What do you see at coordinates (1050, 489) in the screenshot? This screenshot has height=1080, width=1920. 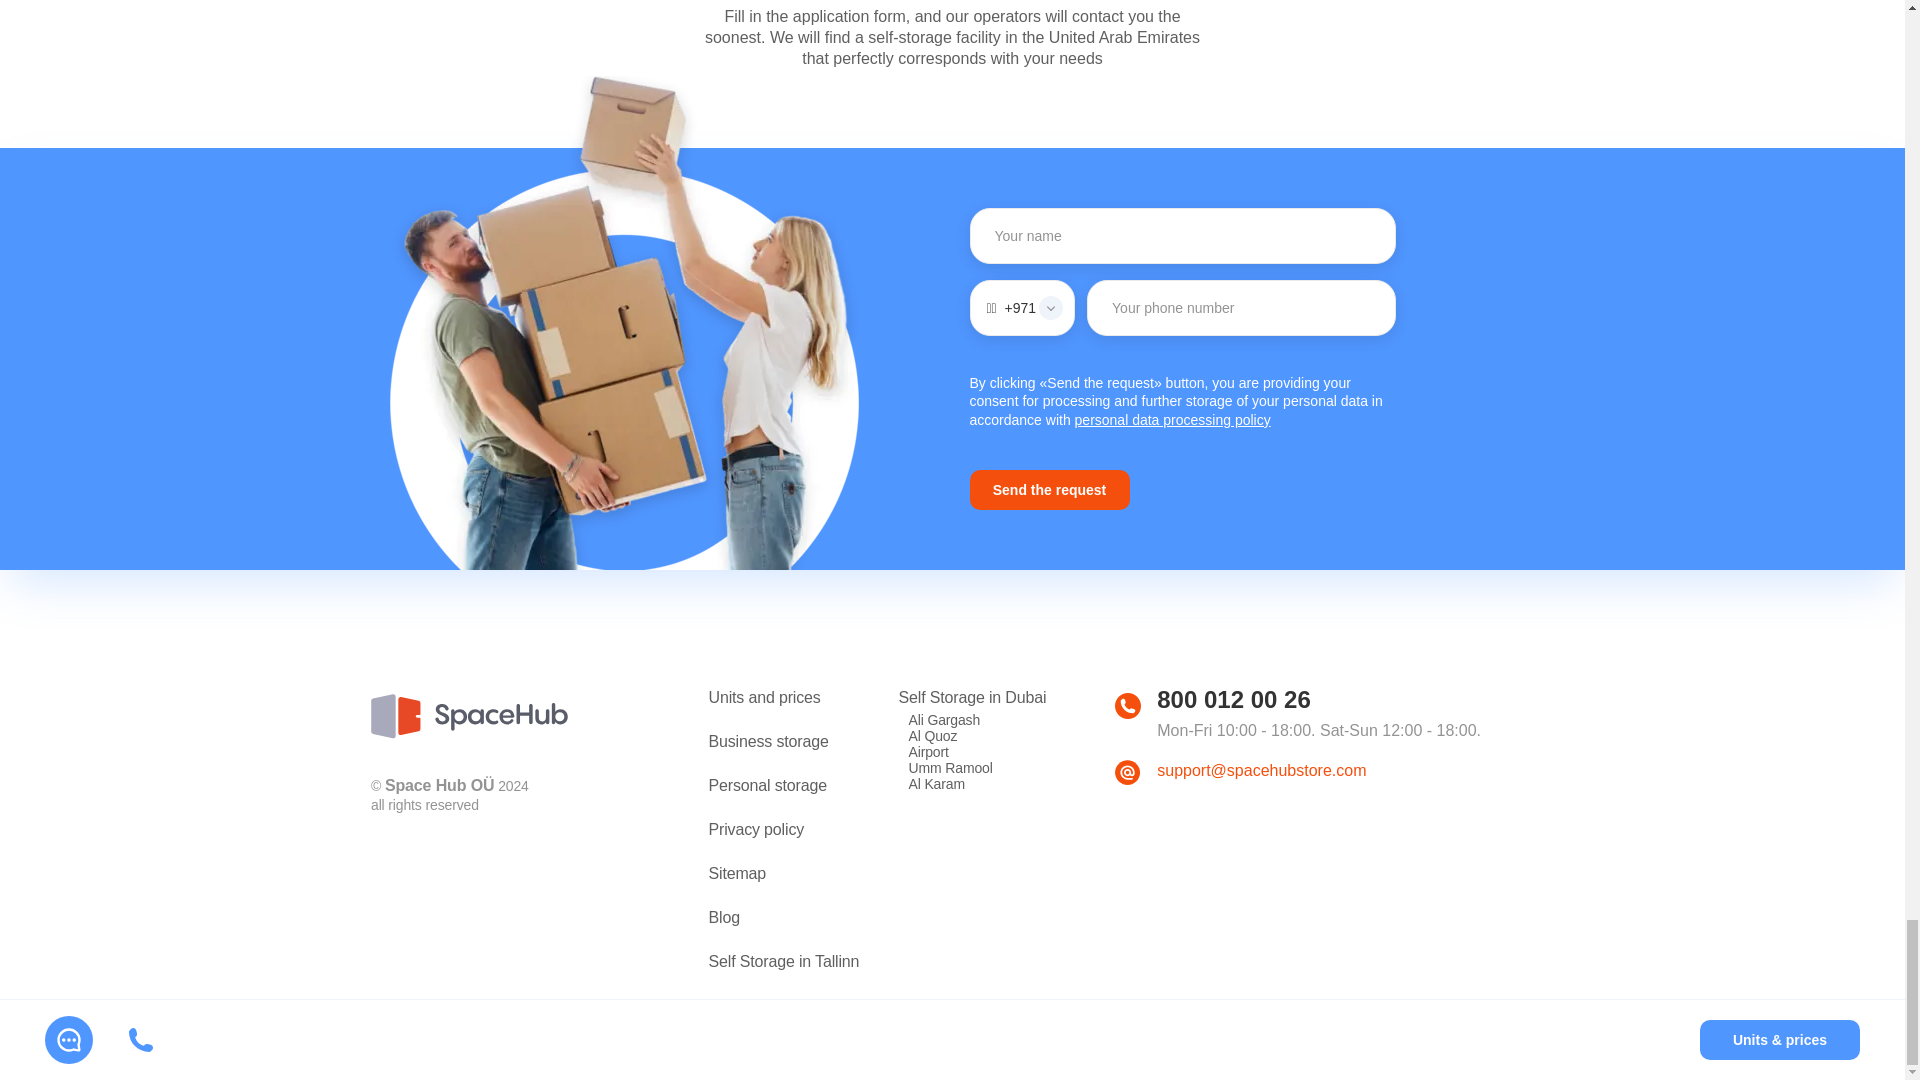 I see `Send the request` at bounding box center [1050, 489].